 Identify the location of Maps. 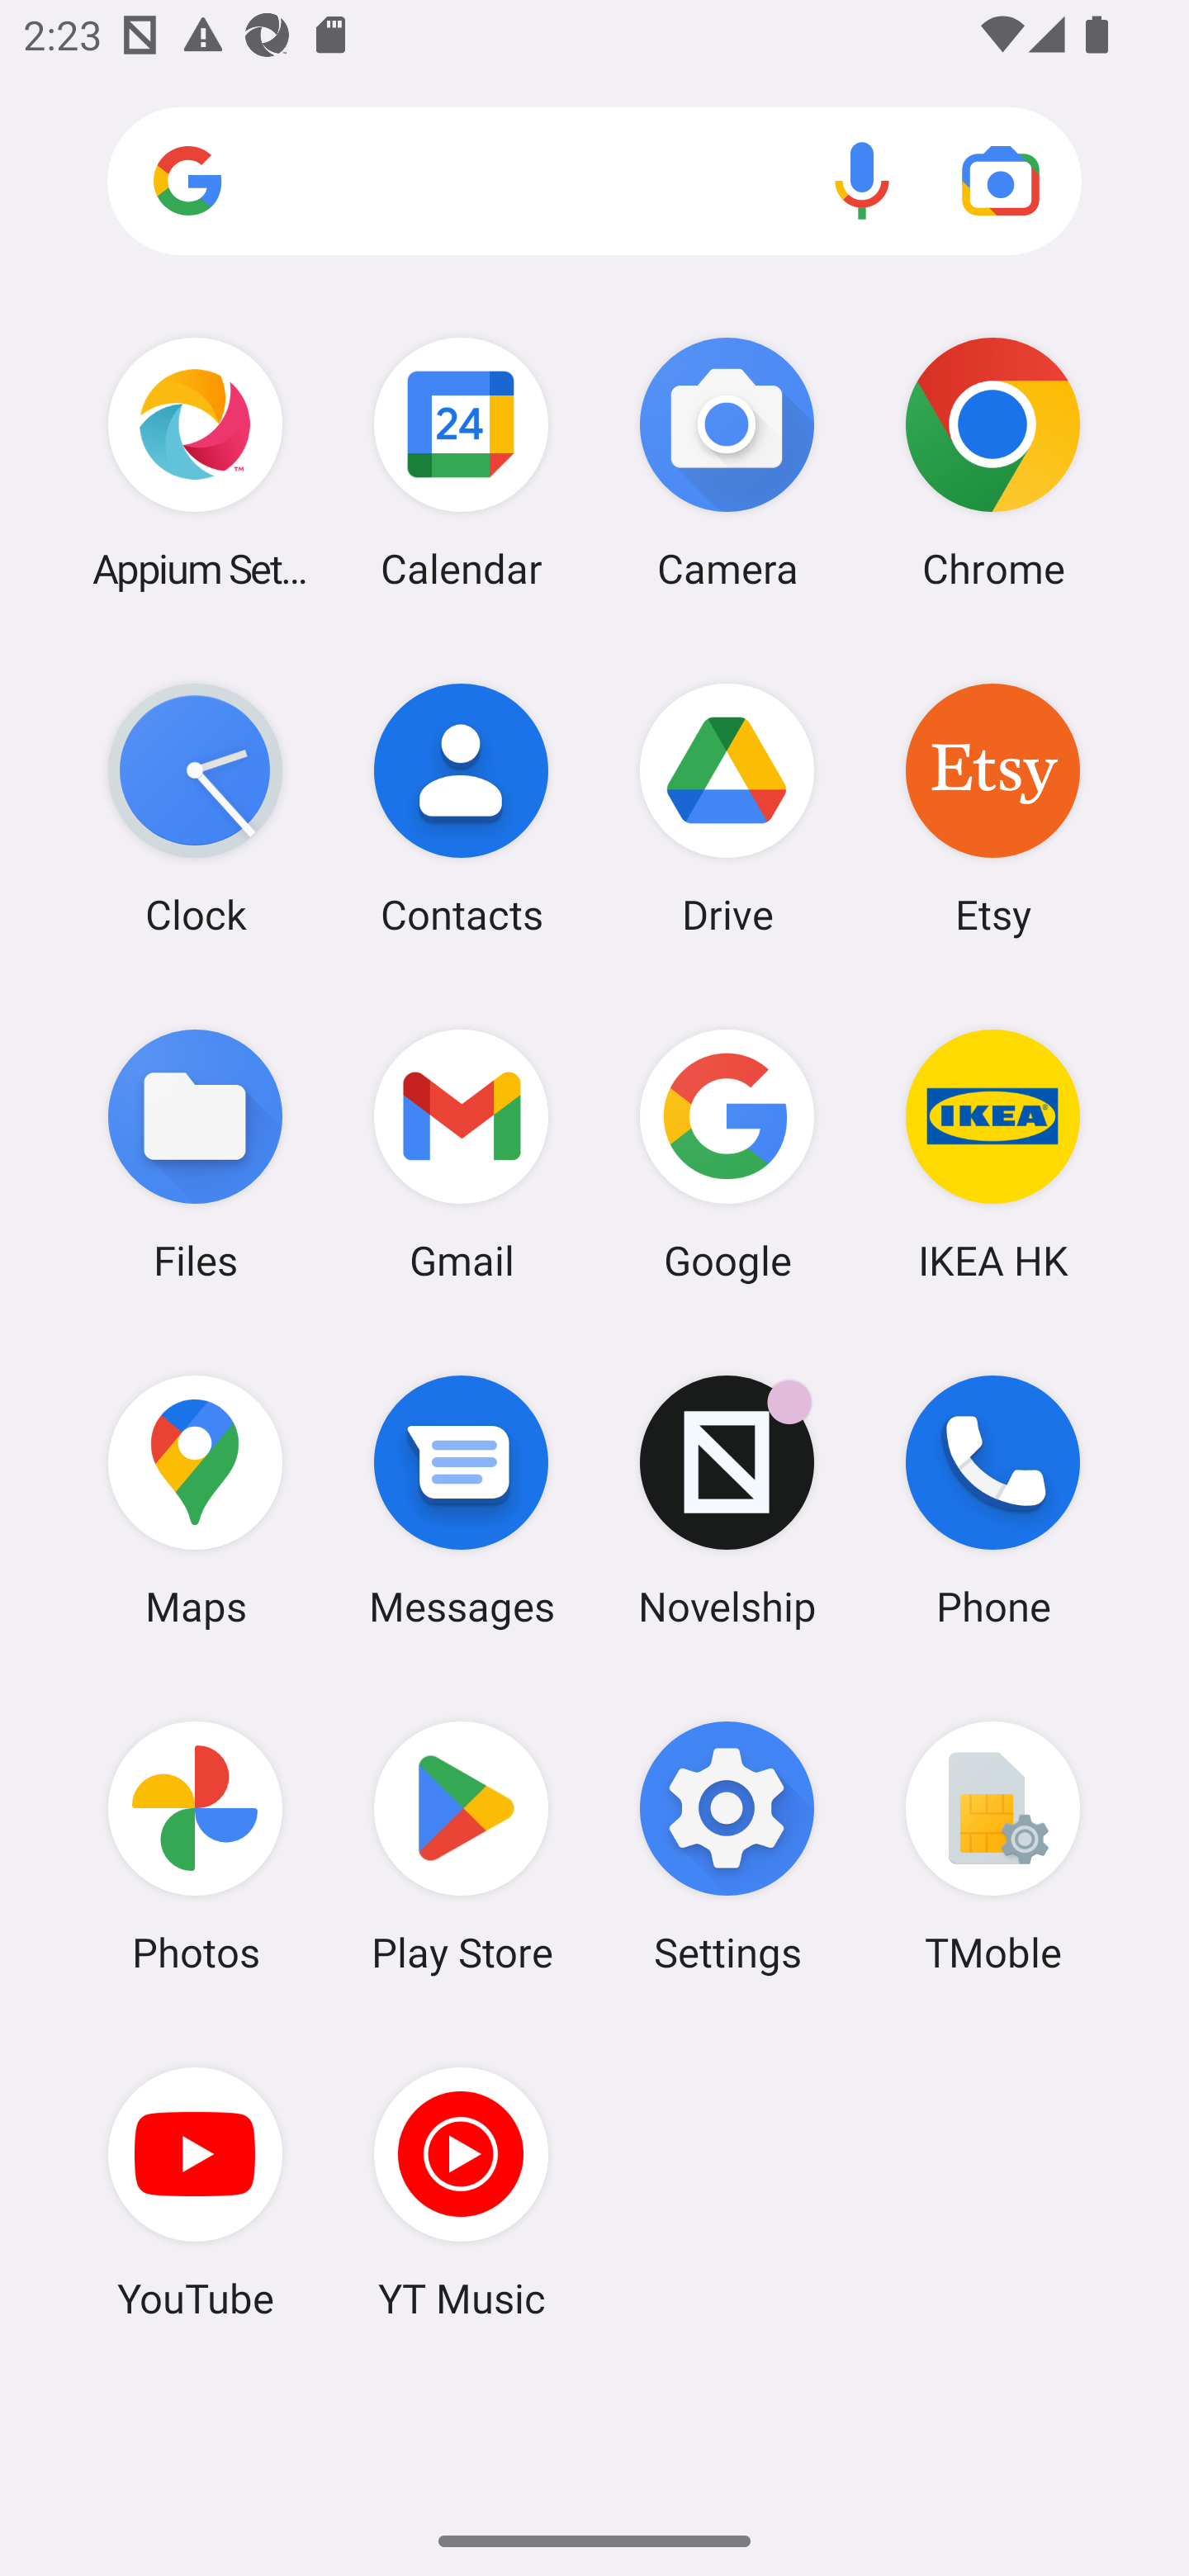
(195, 1500).